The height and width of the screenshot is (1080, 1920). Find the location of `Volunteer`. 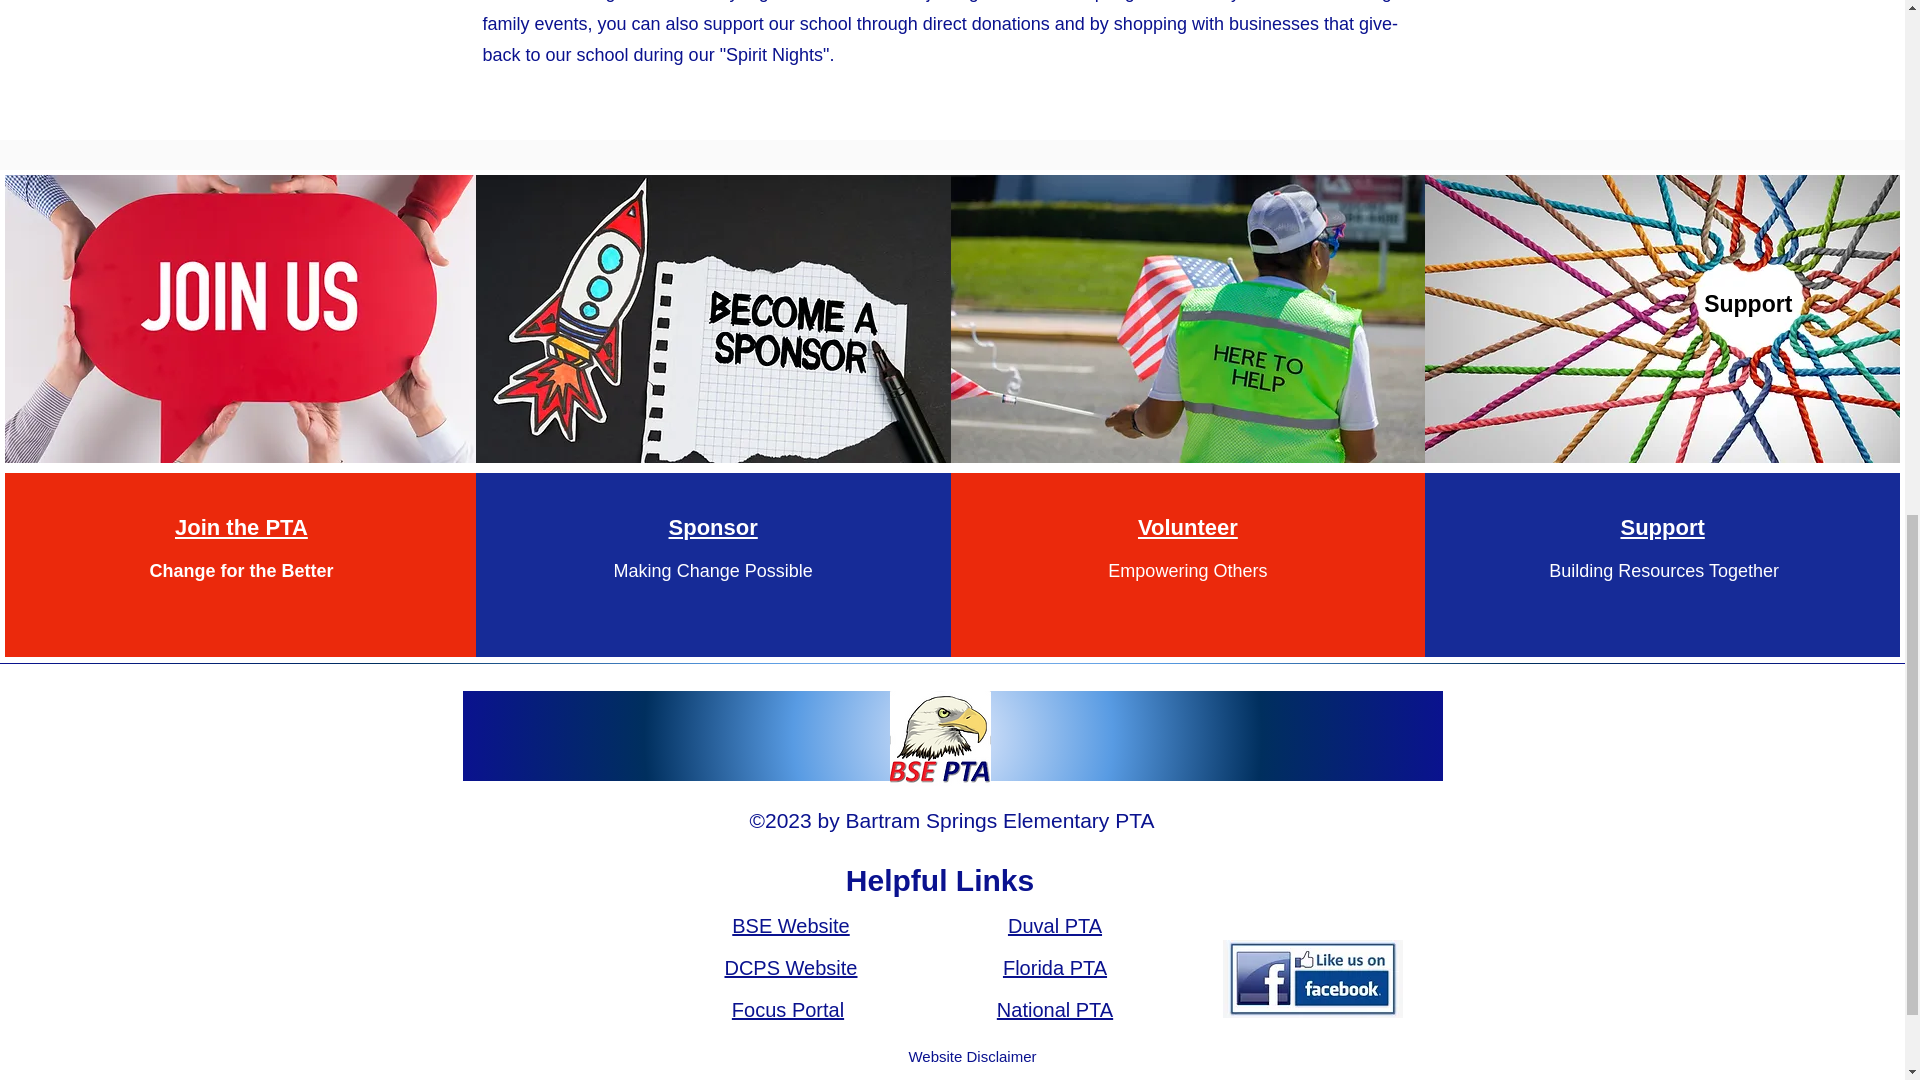

Volunteer is located at coordinates (1188, 526).